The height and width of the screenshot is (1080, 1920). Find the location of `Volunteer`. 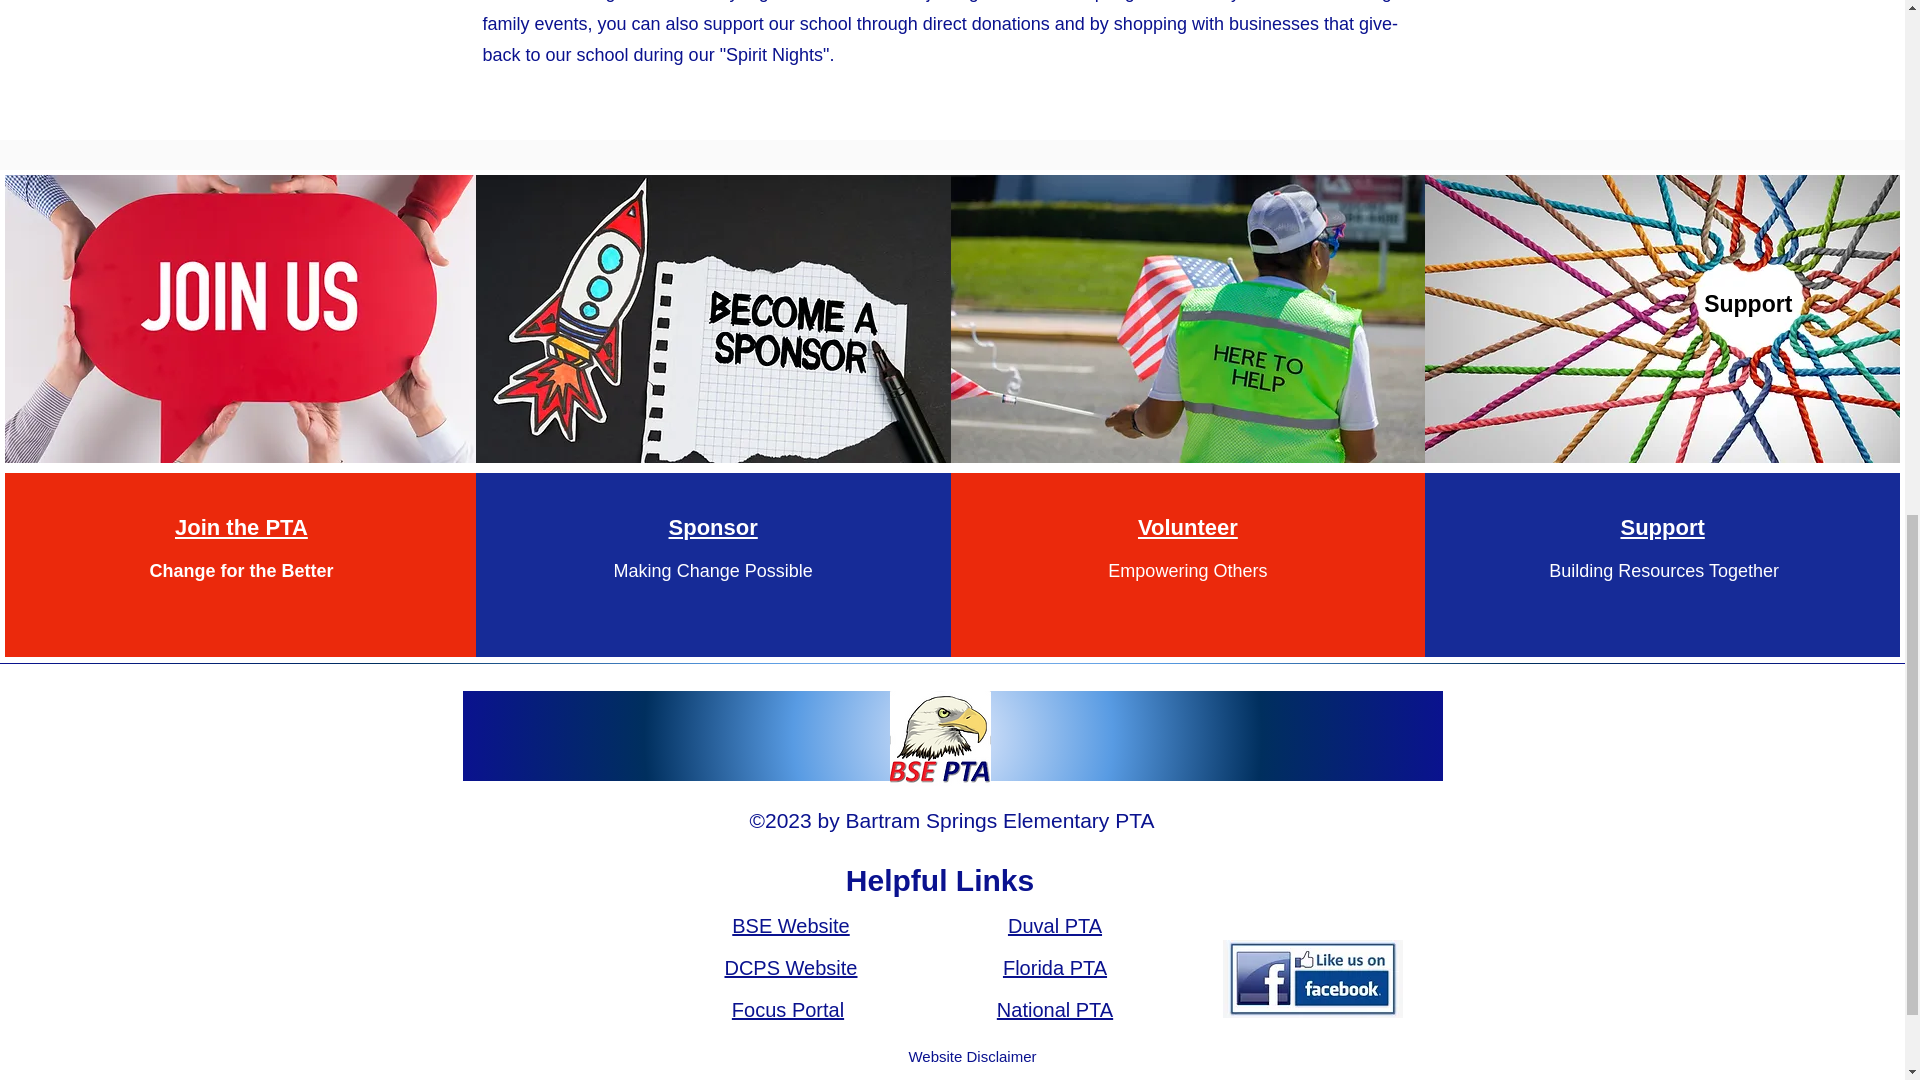

Volunteer is located at coordinates (1188, 526).